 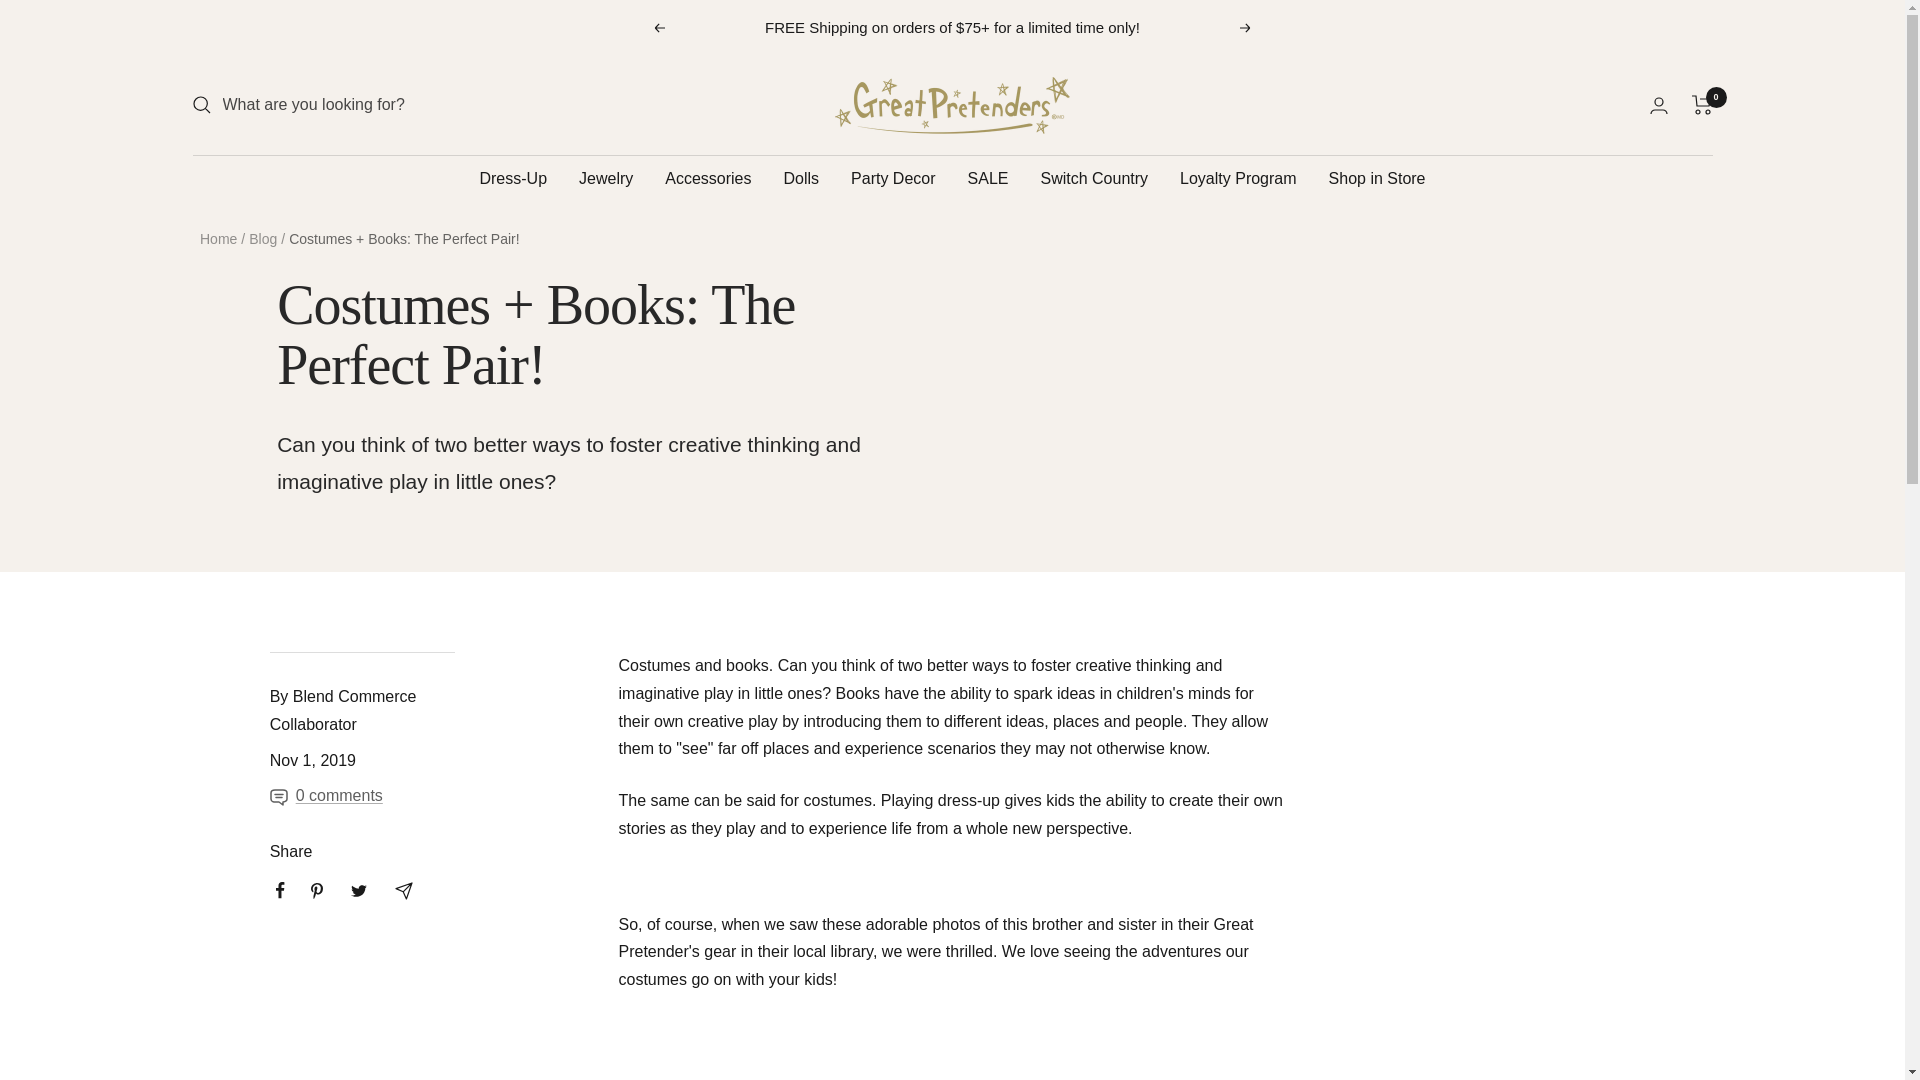 I want to click on Home, so click(x=218, y=239).